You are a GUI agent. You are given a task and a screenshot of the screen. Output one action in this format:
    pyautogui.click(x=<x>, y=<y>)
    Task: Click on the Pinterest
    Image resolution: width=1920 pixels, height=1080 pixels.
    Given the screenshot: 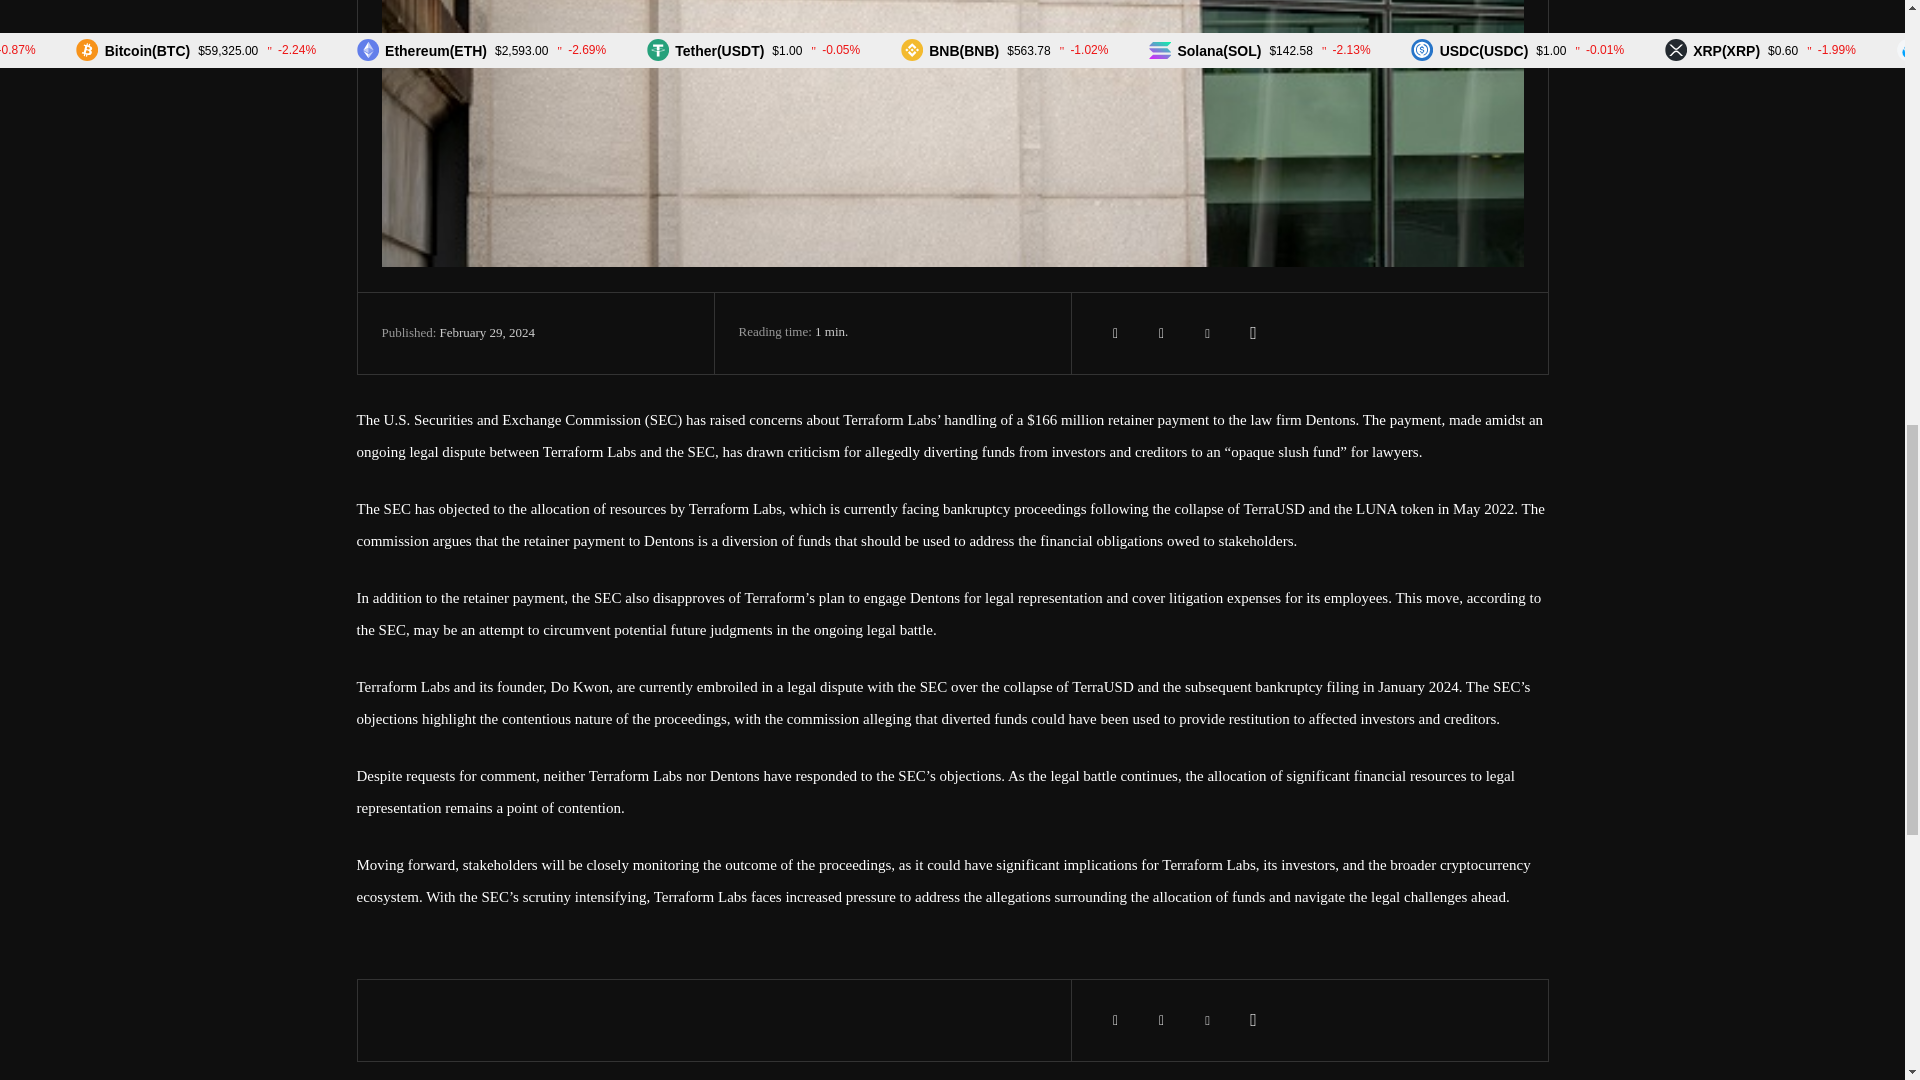 What is the action you would take?
    pyautogui.click(x=1208, y=333)
    